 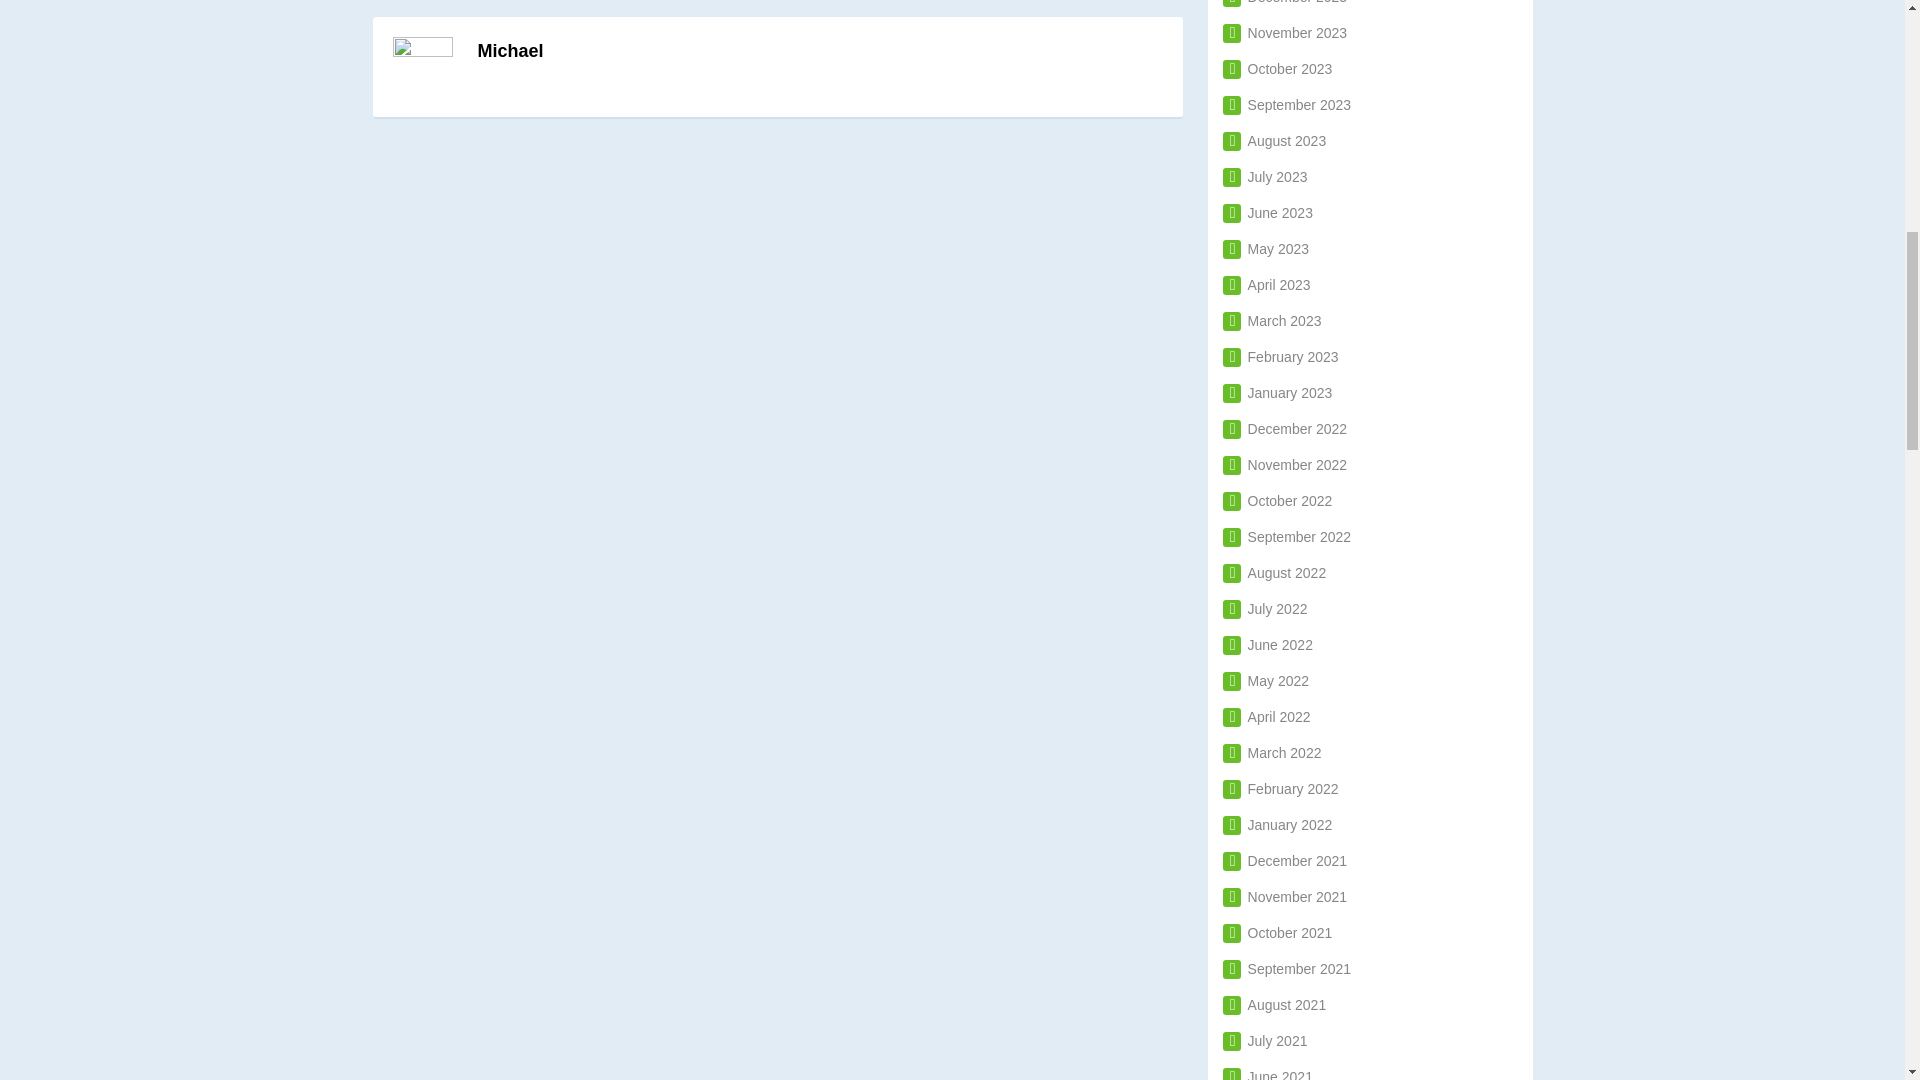 What do you see at coordinates (510, 50) in the screenshot?
I see `Michael` at bounding box center [510, 50].